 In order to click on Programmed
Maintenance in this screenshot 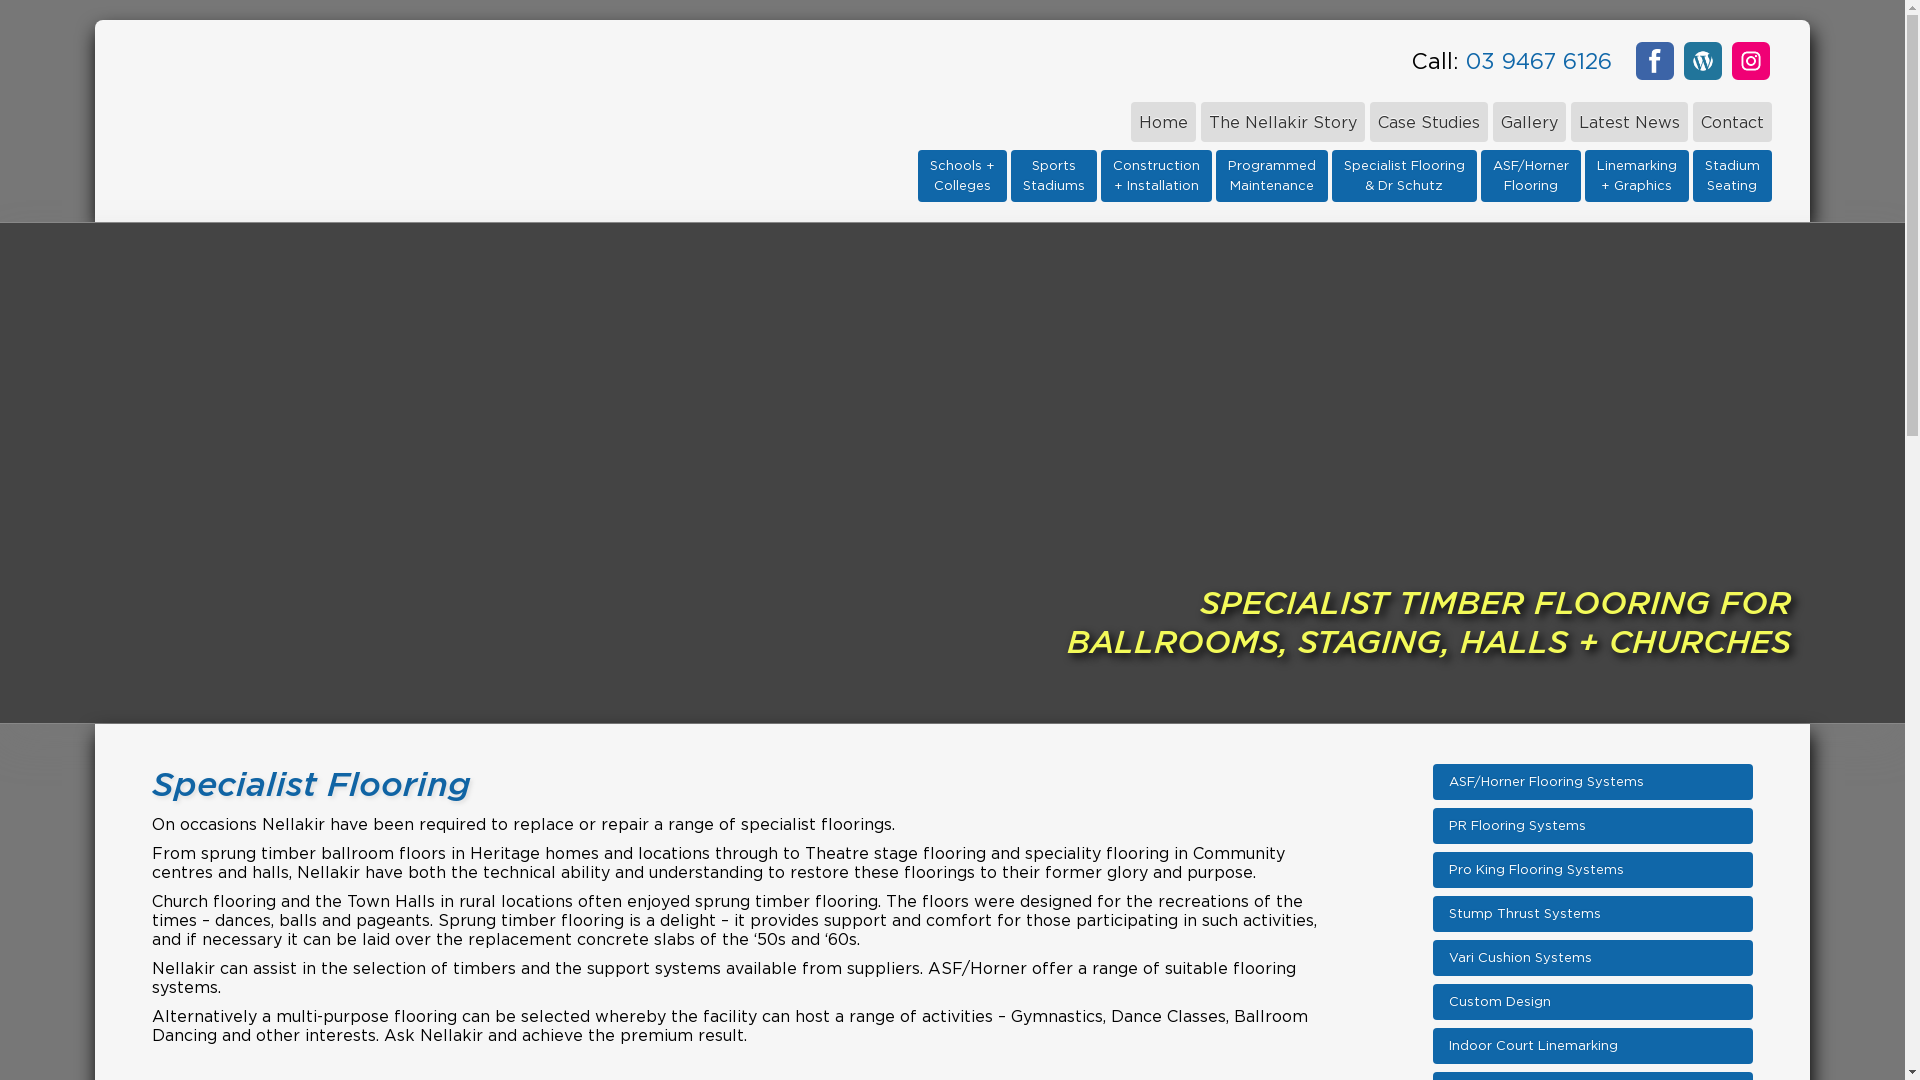, I will do `click(1272, 176)`.